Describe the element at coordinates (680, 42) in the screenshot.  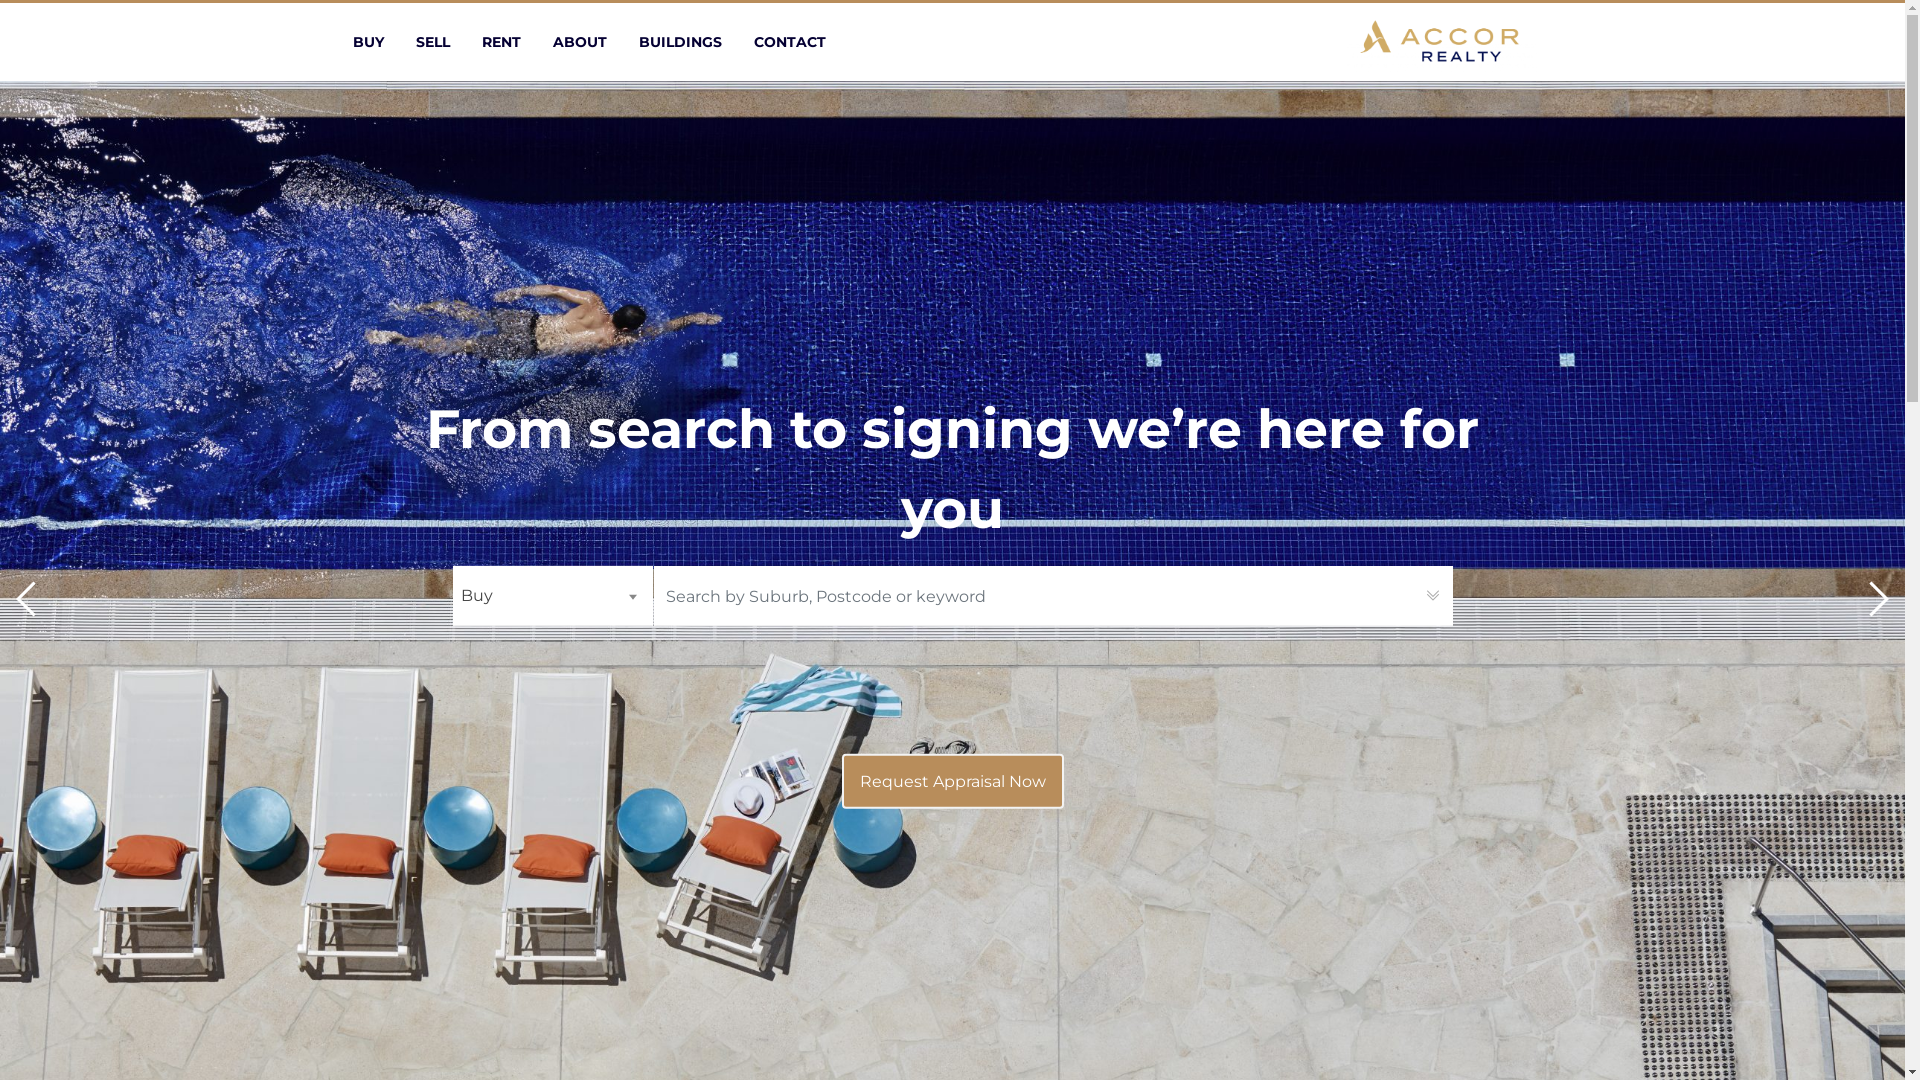
I see `BUILDINGS` at that location.